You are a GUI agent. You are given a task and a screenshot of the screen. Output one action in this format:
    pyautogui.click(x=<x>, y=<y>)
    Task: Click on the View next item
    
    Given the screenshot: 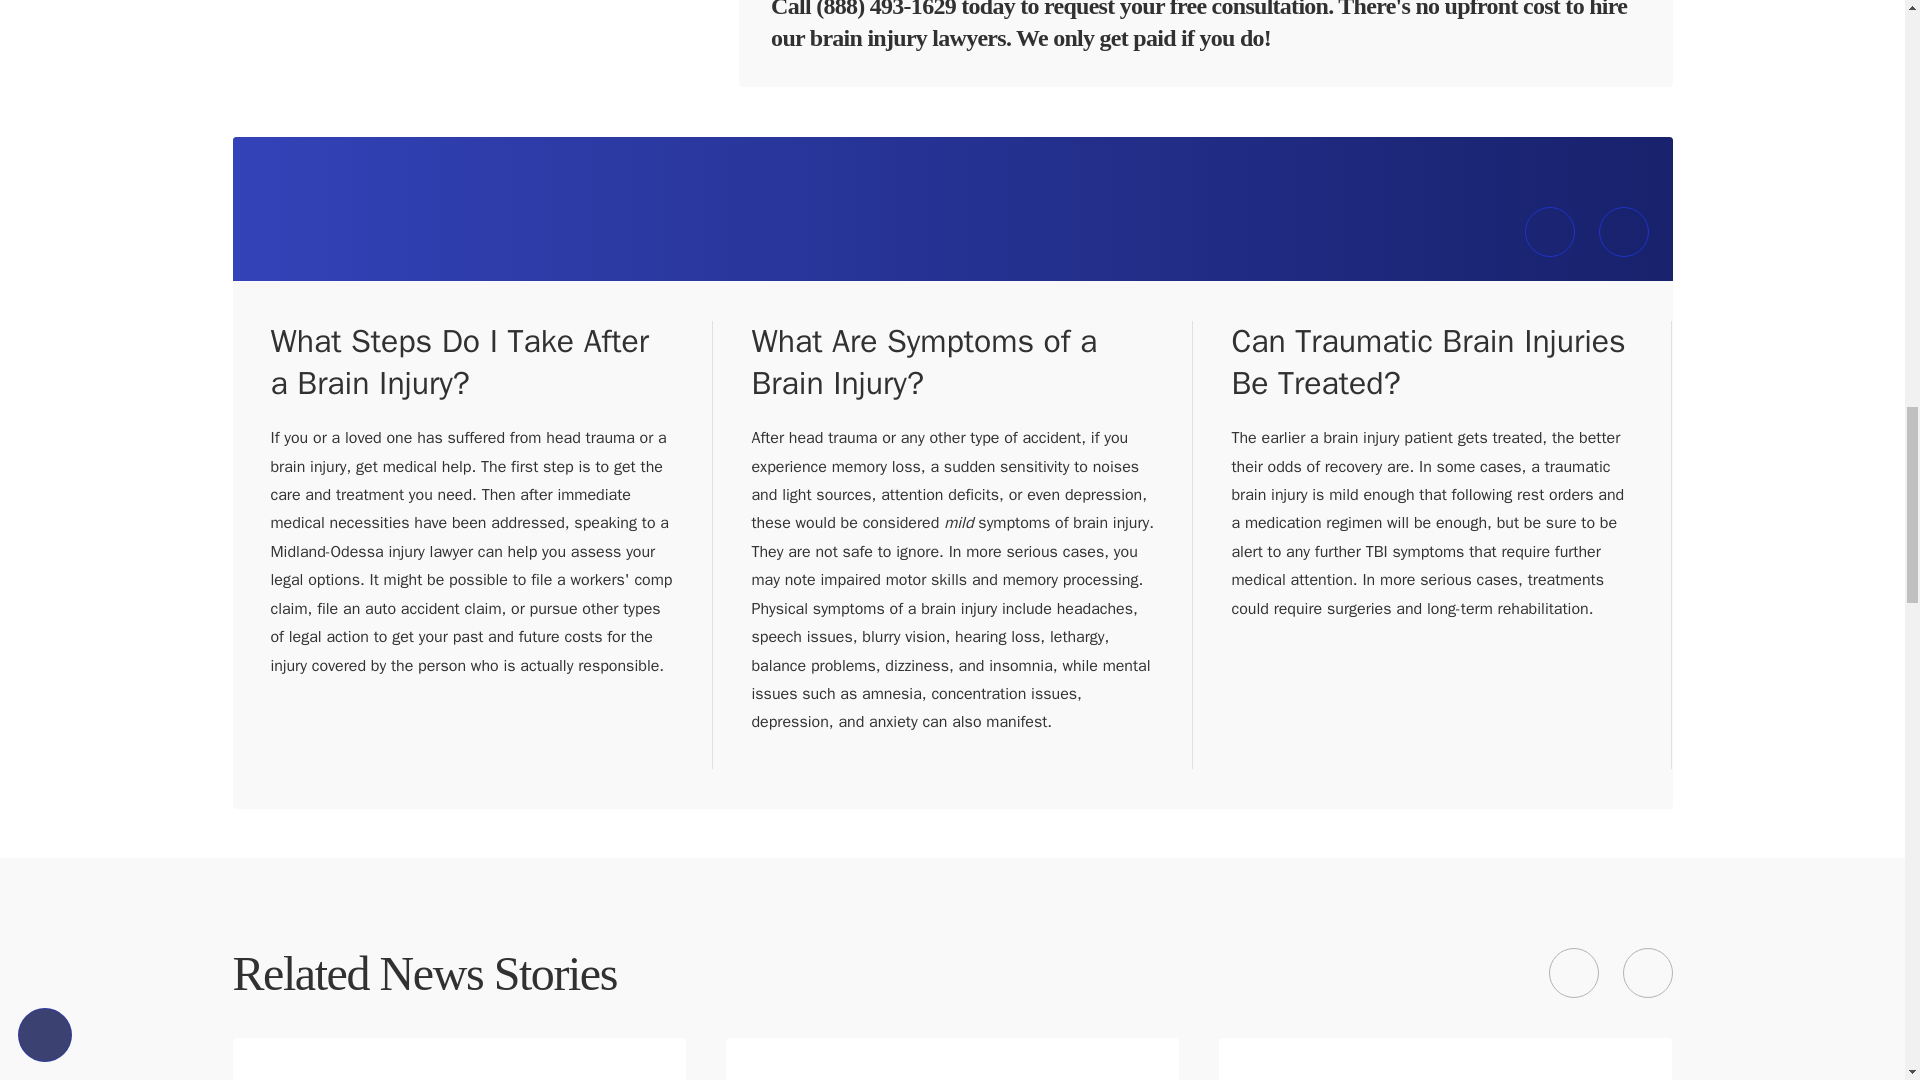 What is the action you would take?
    pyautogui.click(x=1624, y=232)
    